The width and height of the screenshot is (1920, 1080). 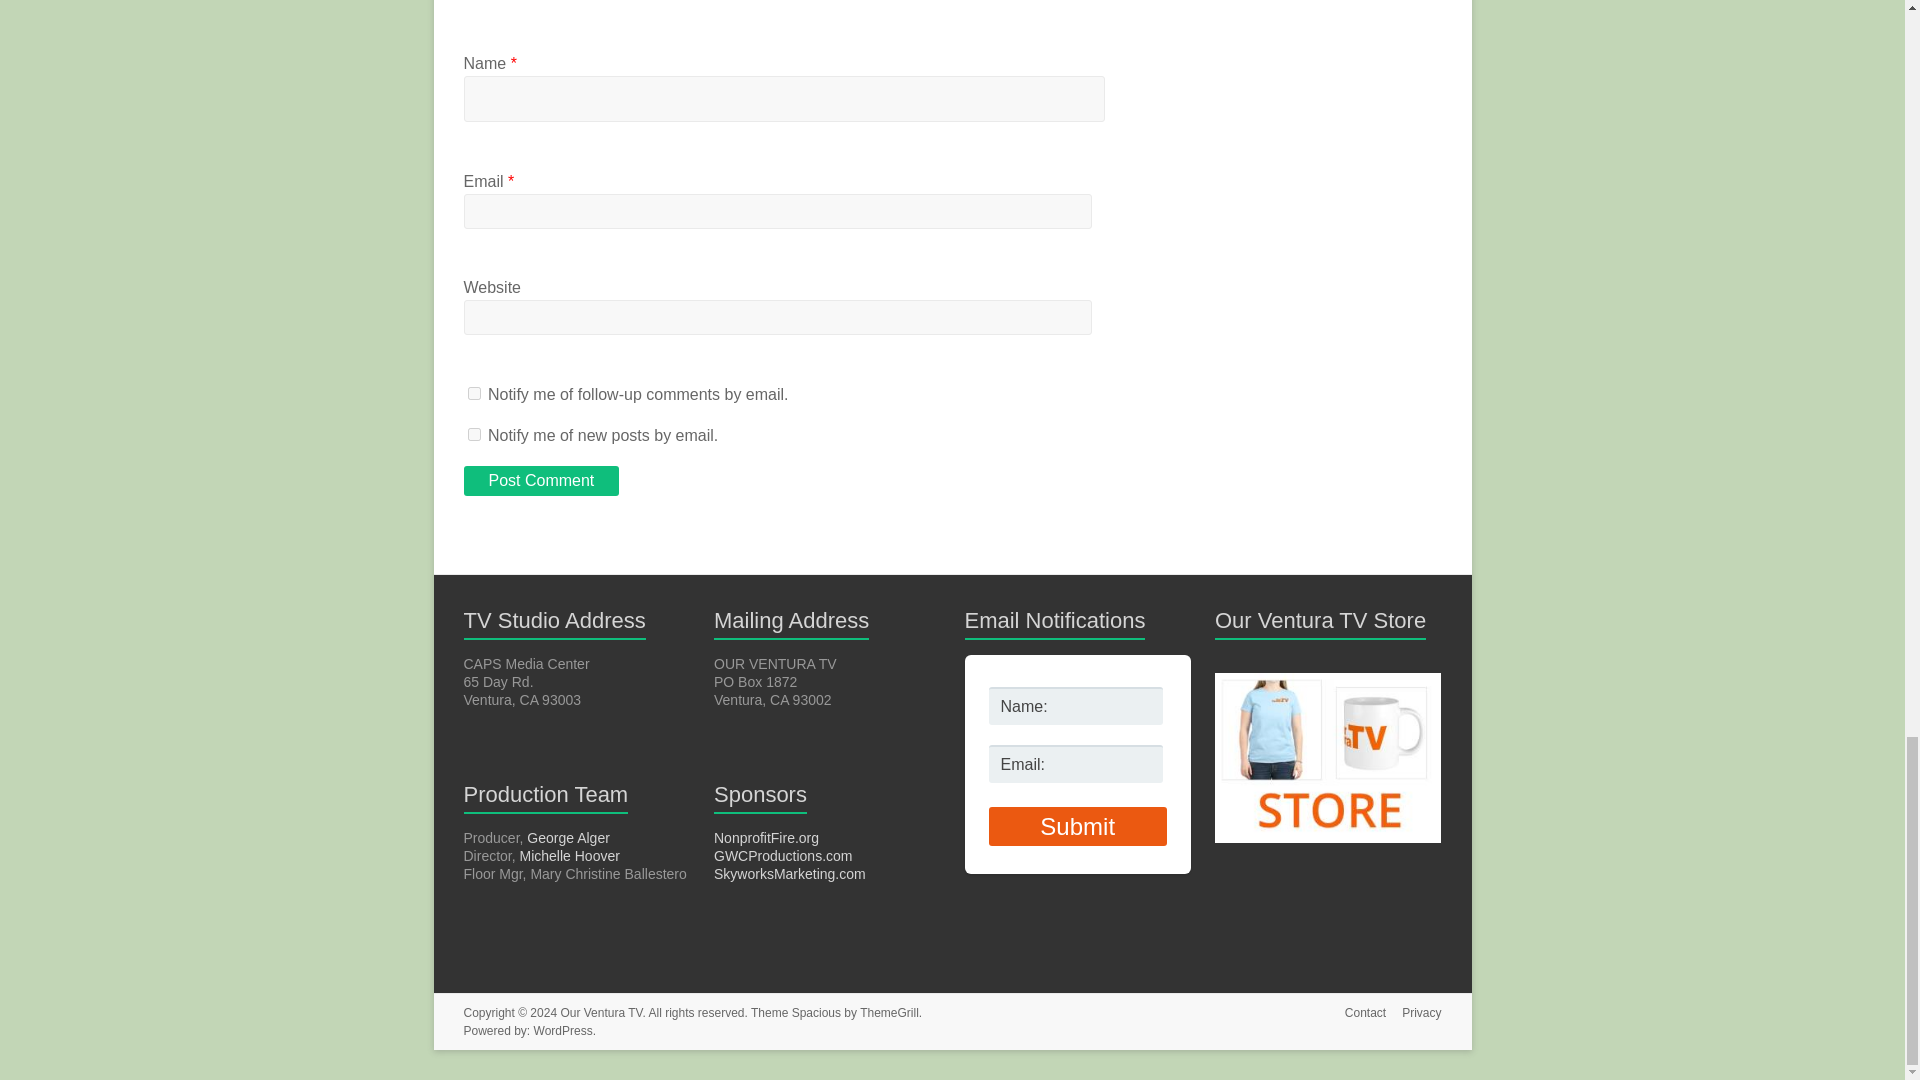 I want to click on subscribe, so click(x=474, y=392).